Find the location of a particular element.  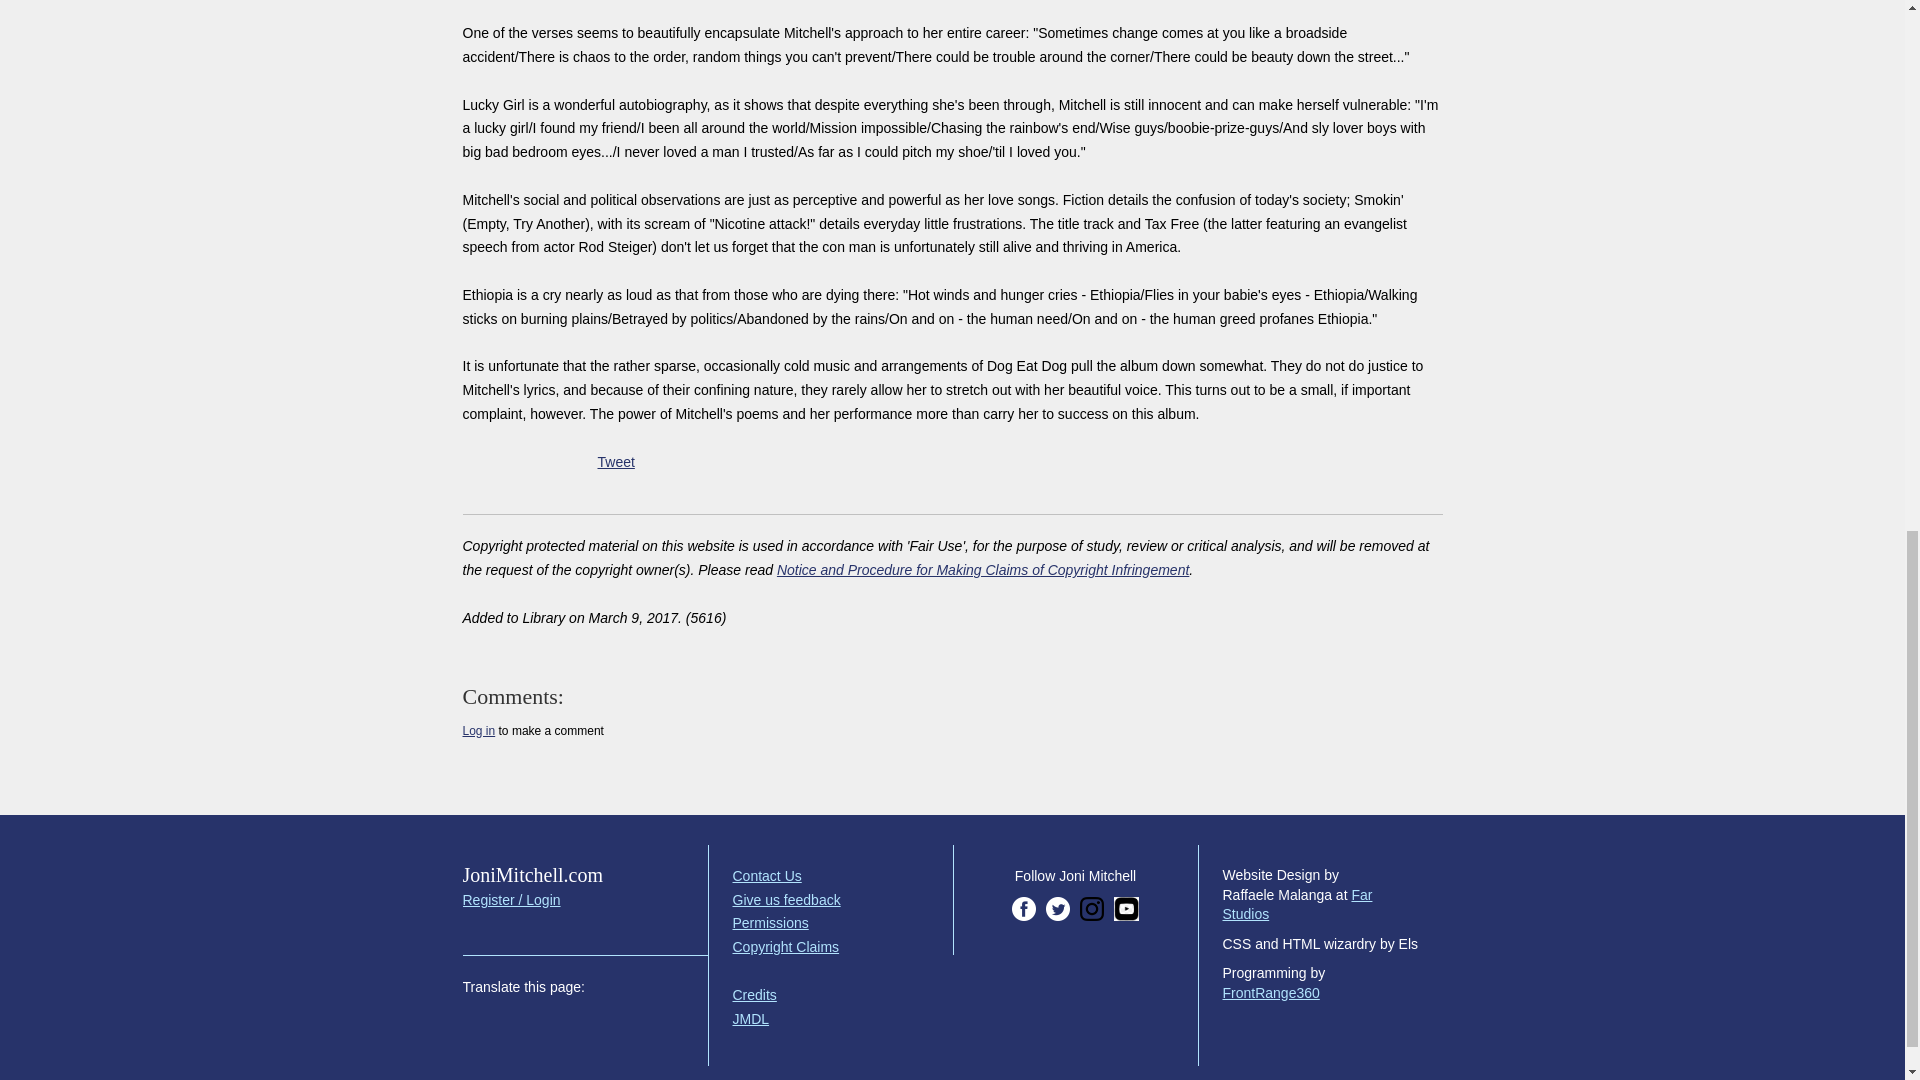

Tweet is located at coordinates (616, 461).